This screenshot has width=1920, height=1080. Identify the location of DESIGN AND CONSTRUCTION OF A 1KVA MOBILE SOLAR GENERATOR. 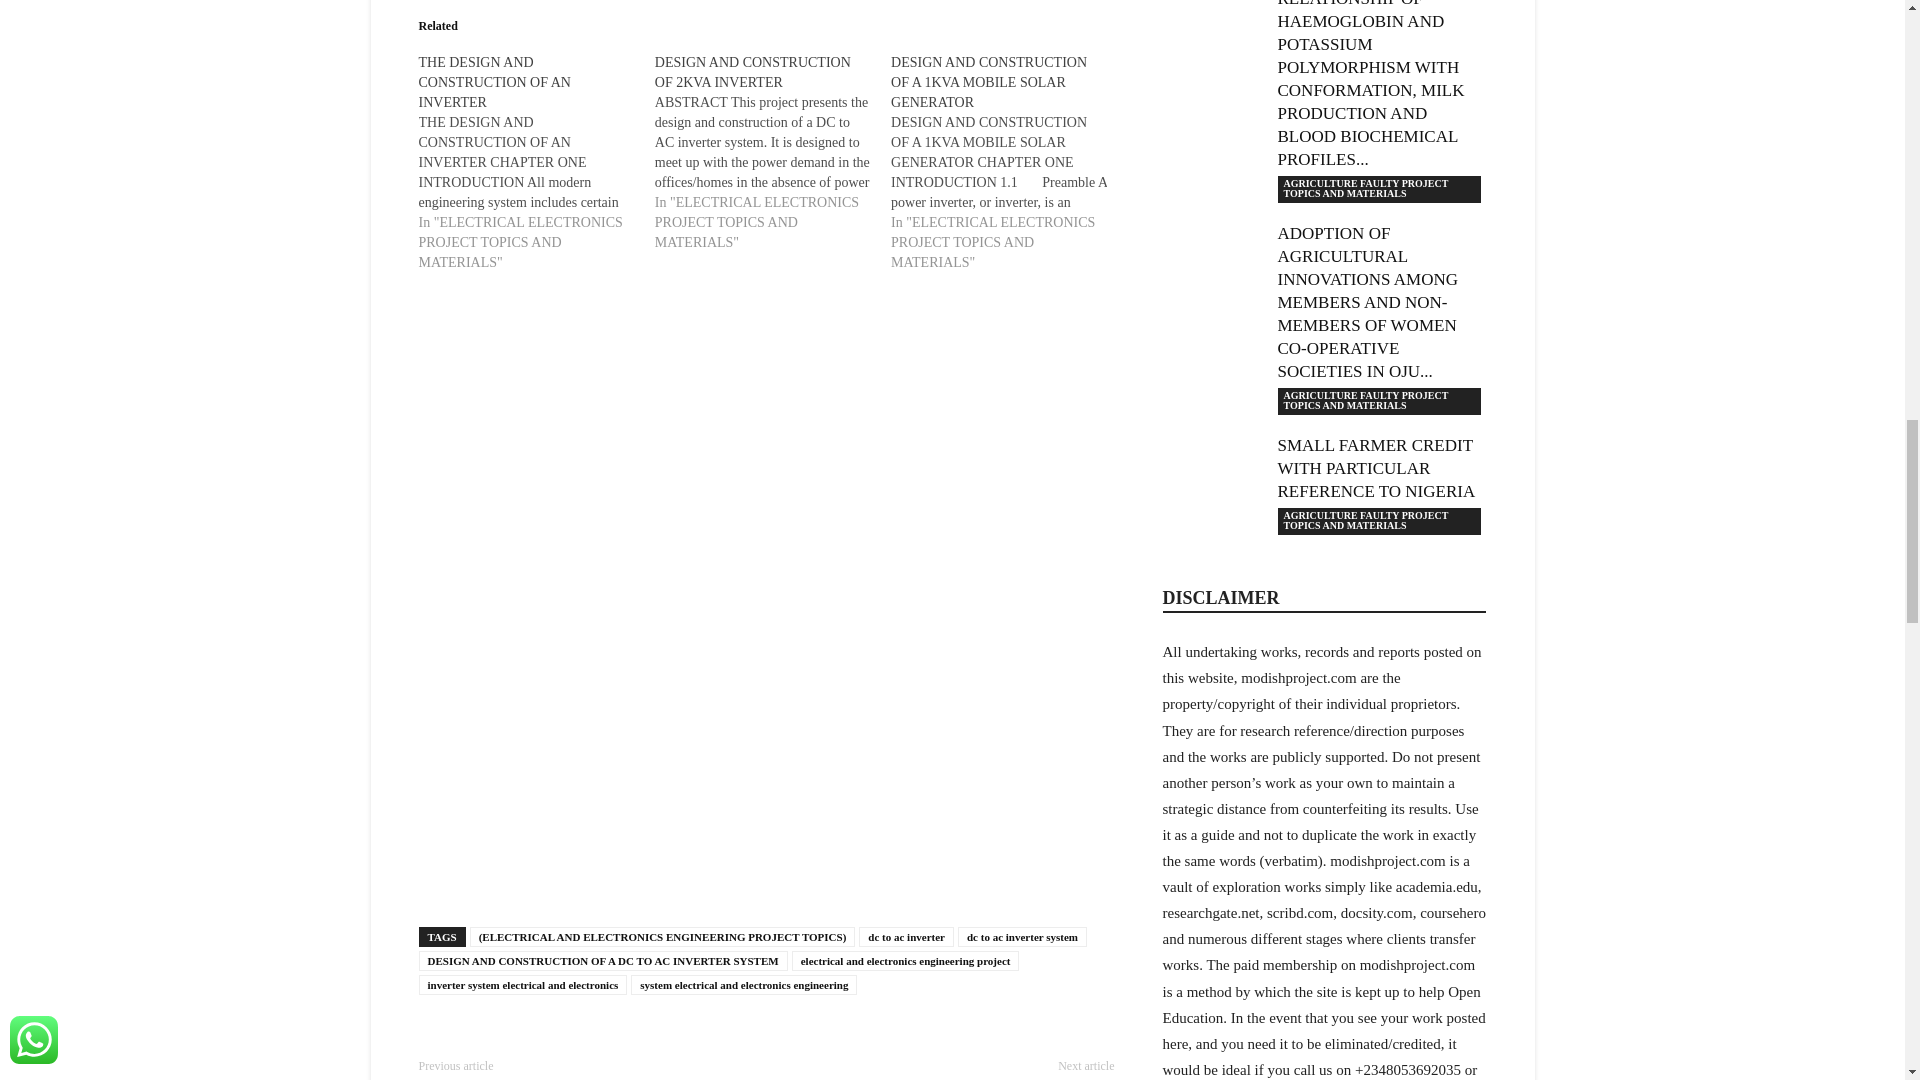
(1008, 162).